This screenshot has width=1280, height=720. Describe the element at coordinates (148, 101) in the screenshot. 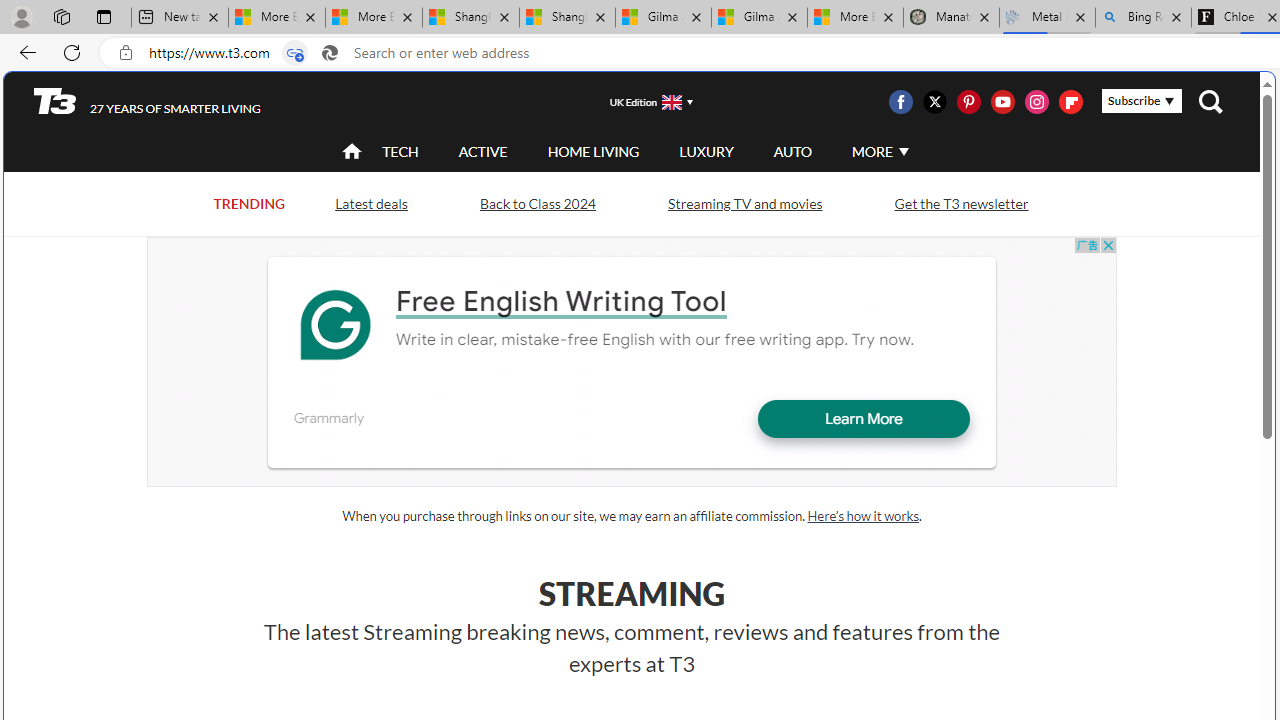

I see `T3 27 YEARS OF SMARTER LIVING` at that location.